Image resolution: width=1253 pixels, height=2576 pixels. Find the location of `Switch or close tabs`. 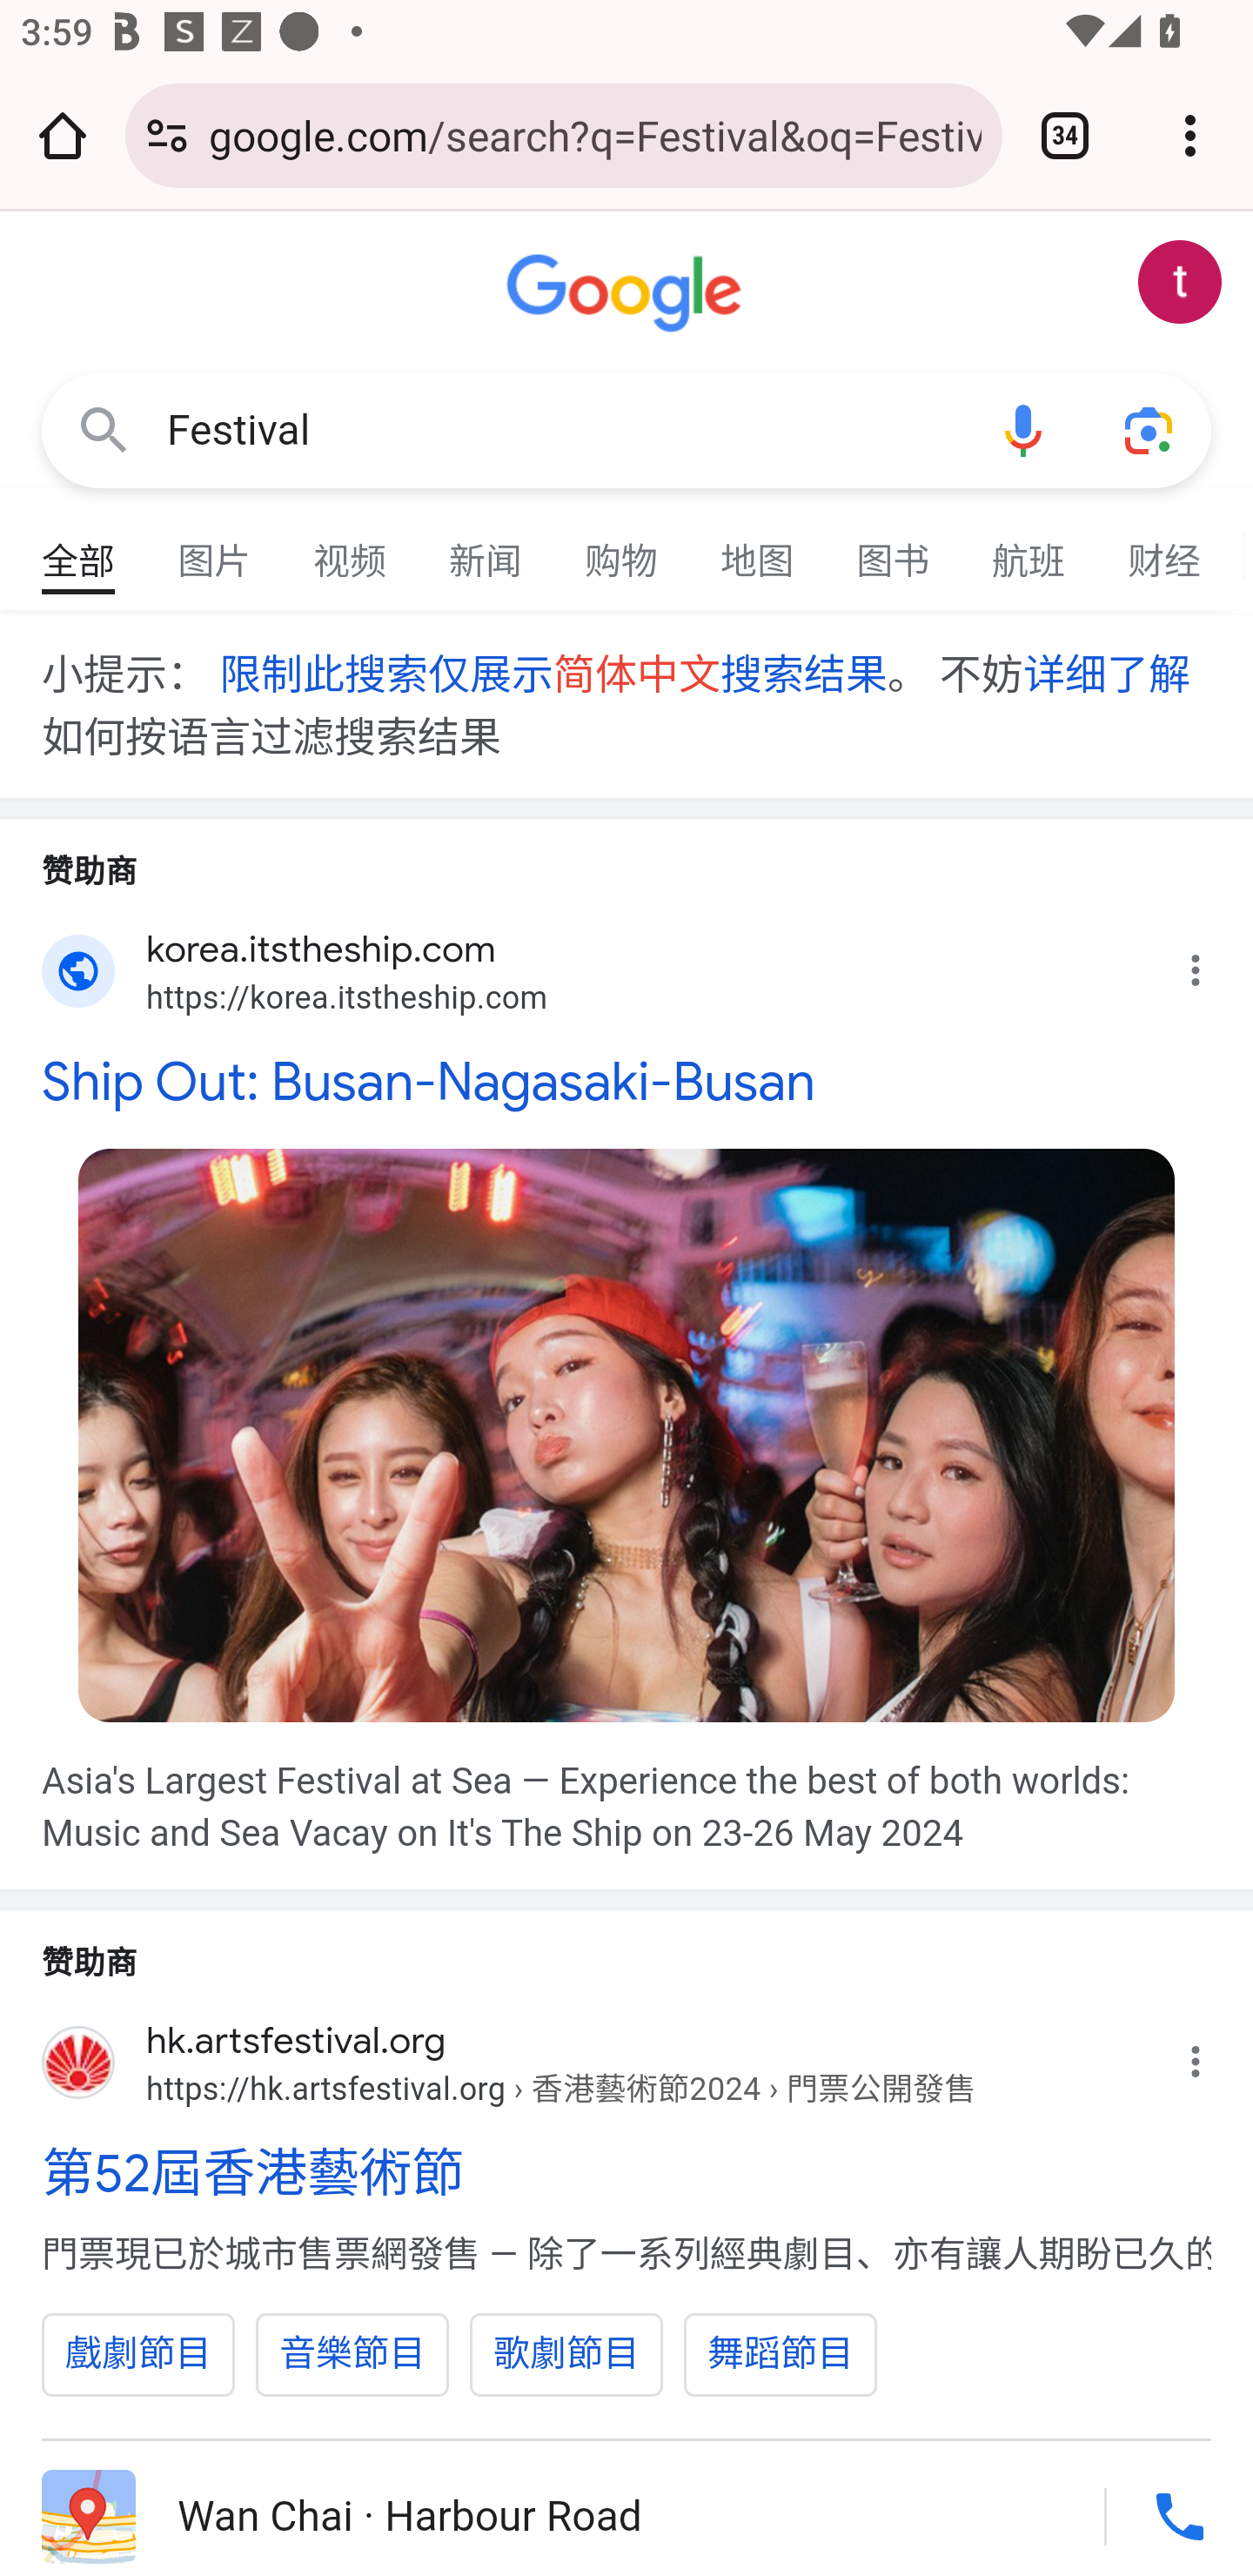

Switch or close tabs is located at coordinates (1065, 135).